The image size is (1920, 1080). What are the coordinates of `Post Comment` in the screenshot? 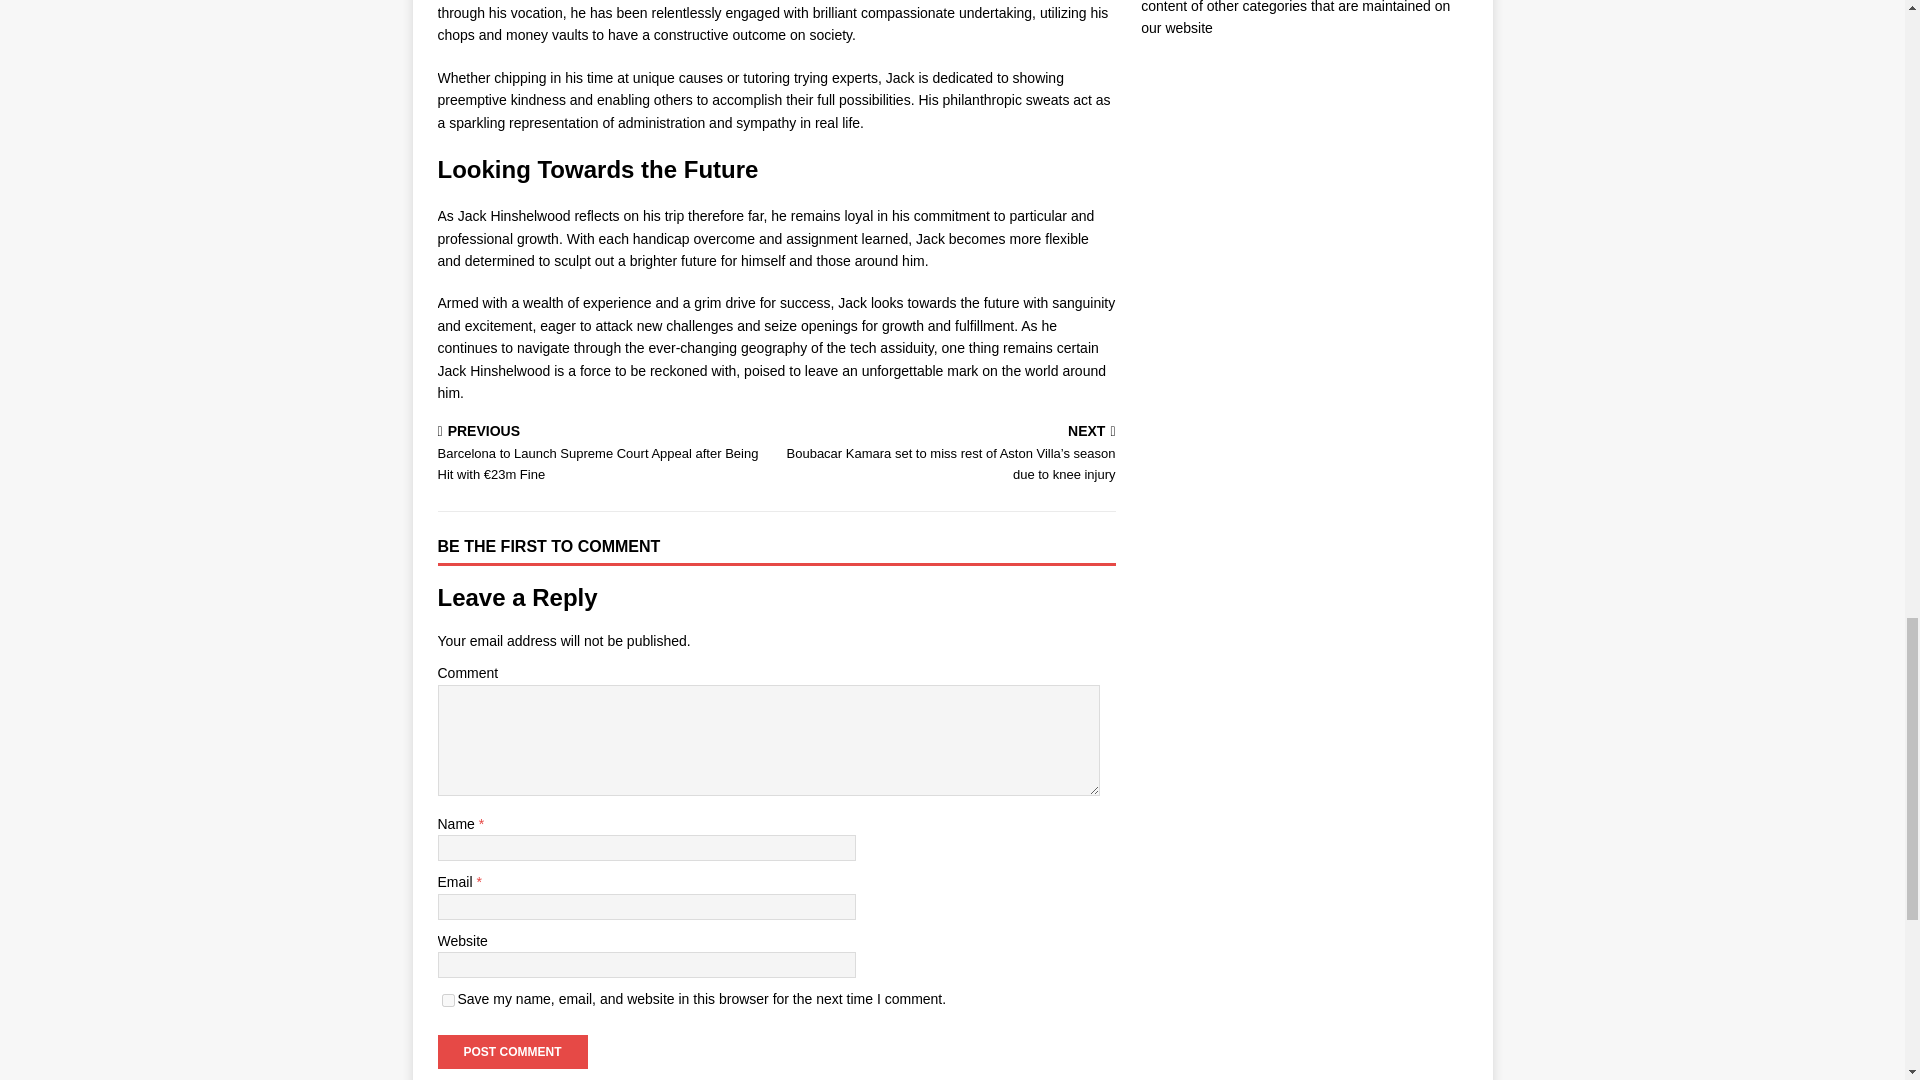 It's located at (512, 1052).